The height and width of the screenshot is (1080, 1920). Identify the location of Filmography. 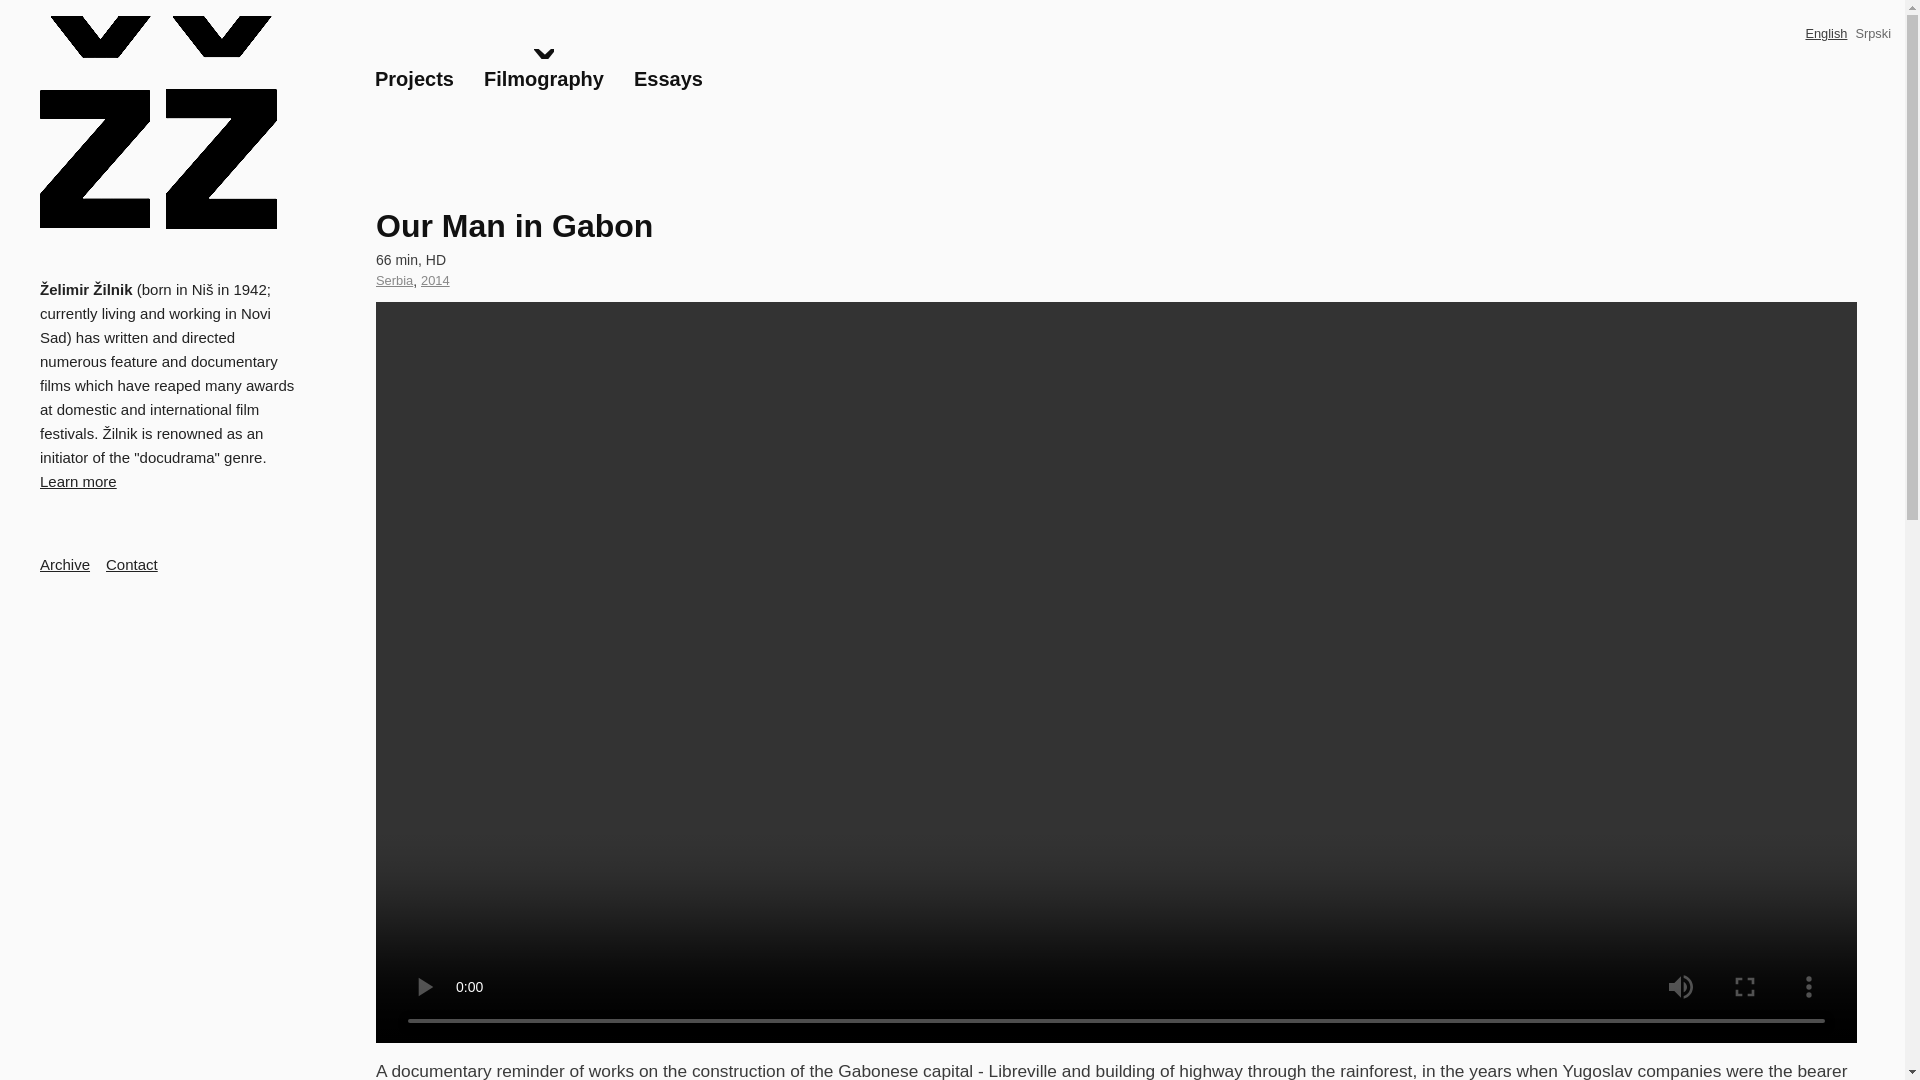
(86, 296).